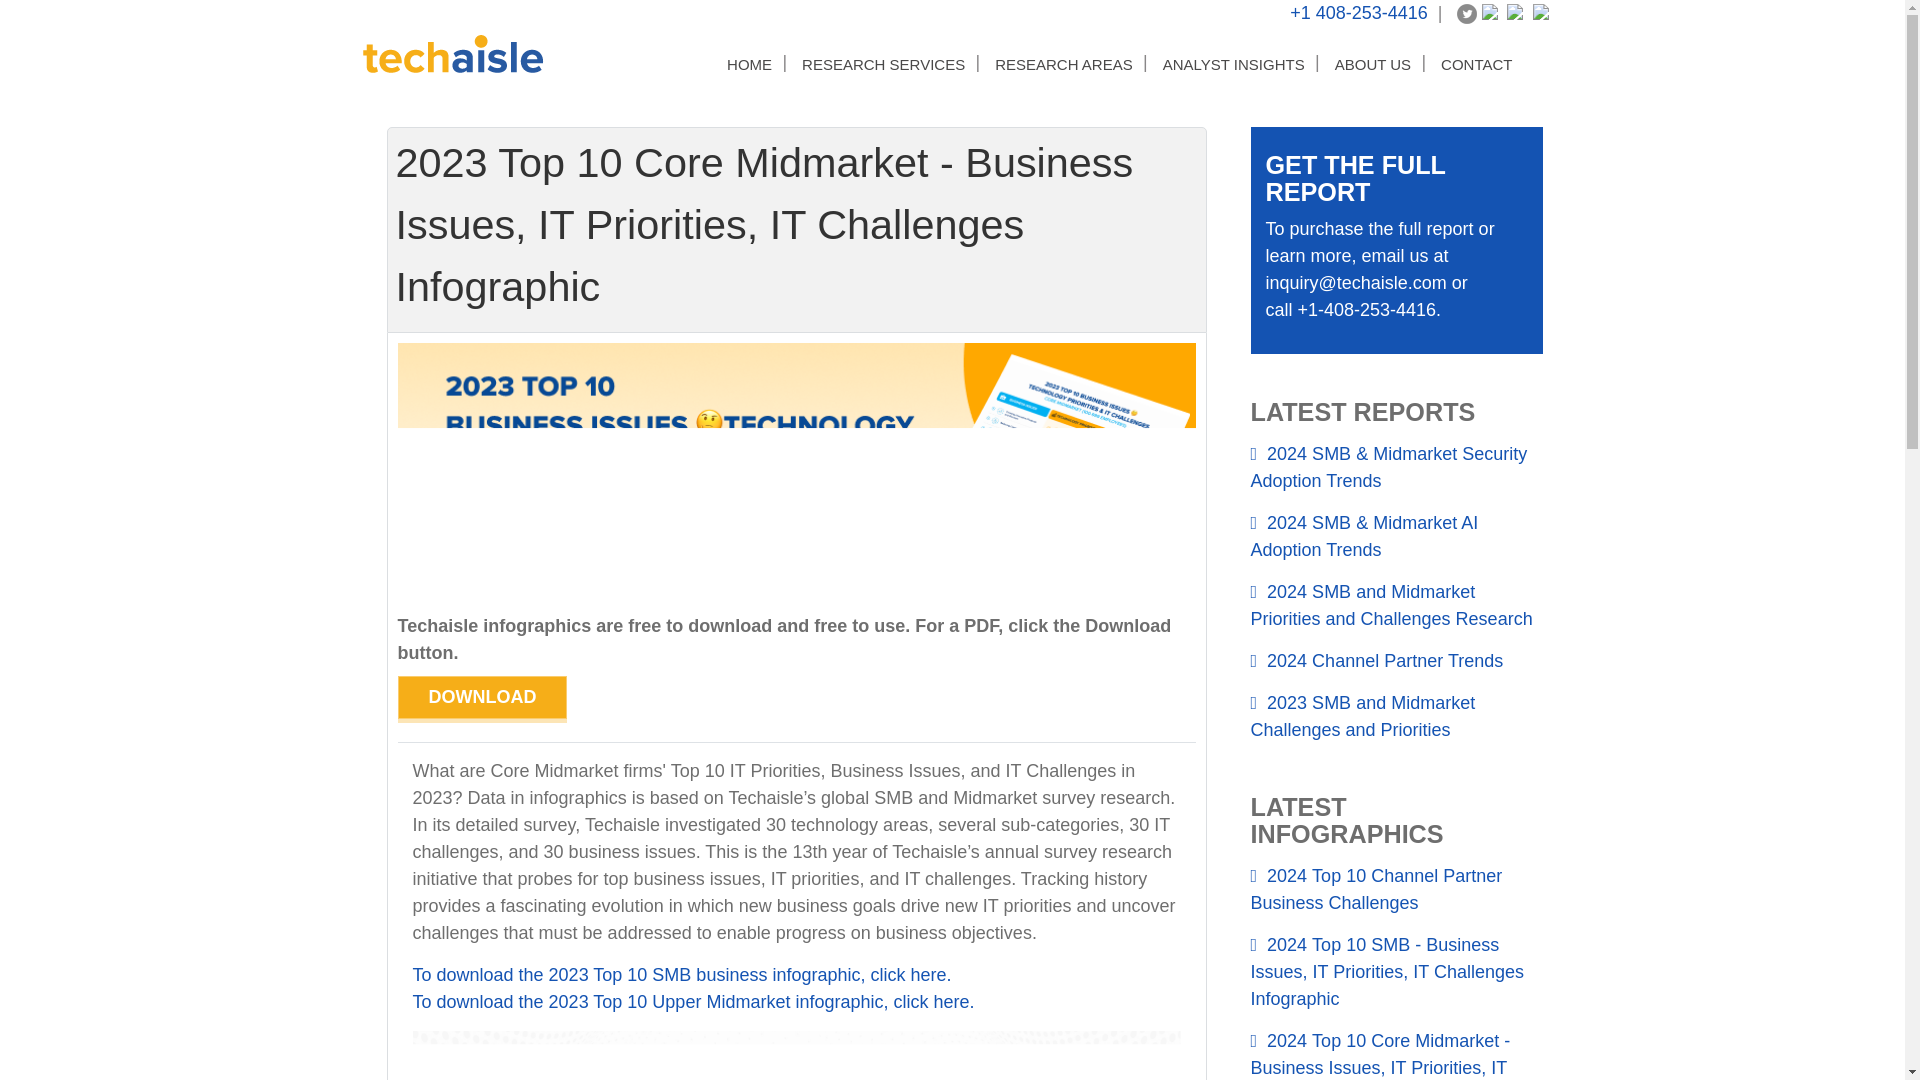  What do you see at coordinates (452, 54) in the screenshot?
I see `techaisle-logo-200 image` at bounding box center [452, 54].